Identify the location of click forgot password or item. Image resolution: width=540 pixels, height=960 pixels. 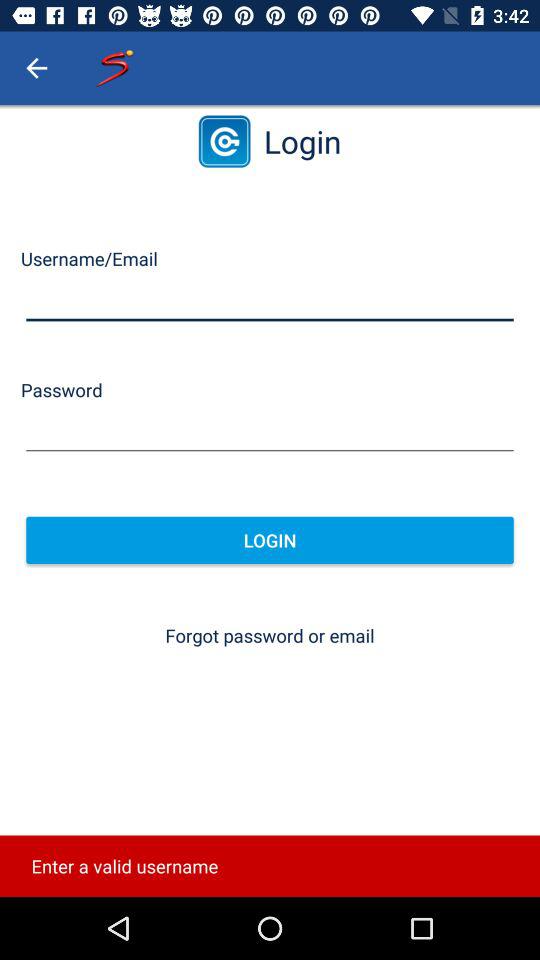
(270, 636).